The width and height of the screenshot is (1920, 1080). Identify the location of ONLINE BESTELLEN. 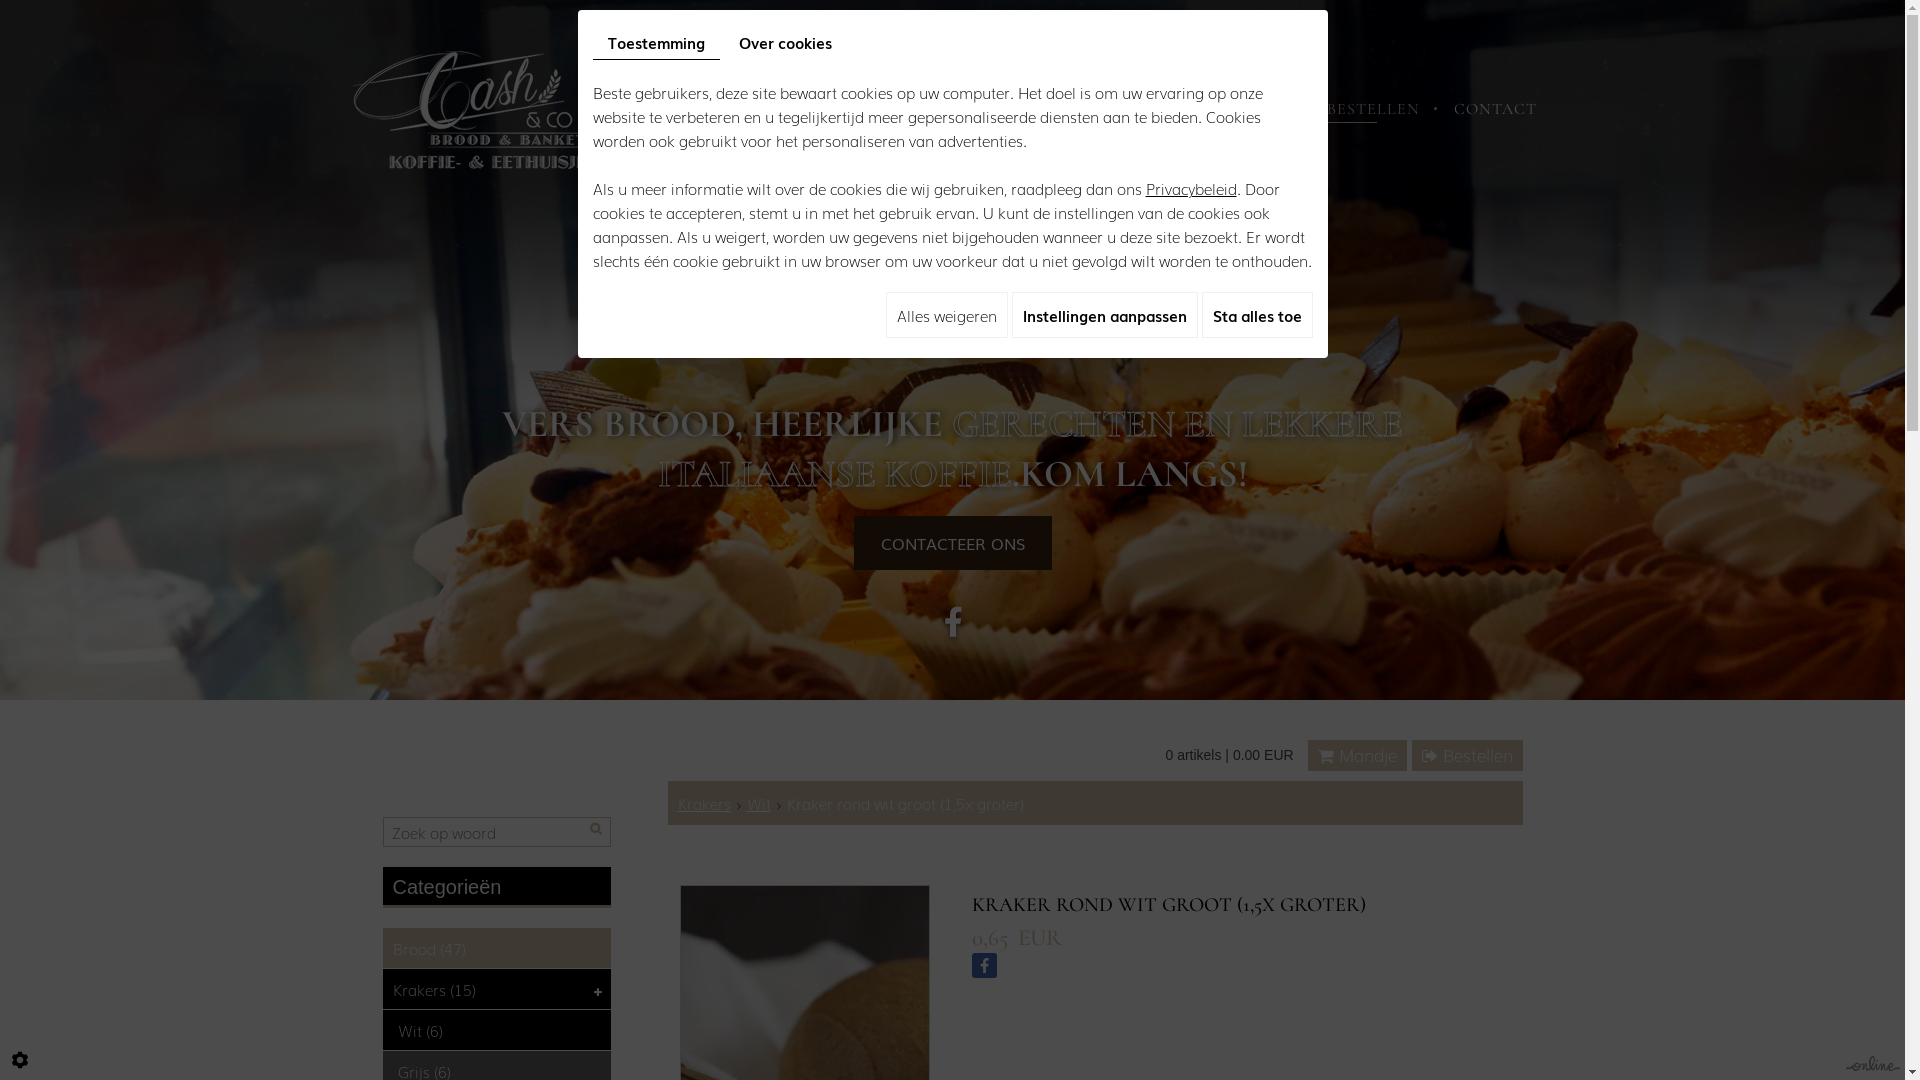
(1338, 109).